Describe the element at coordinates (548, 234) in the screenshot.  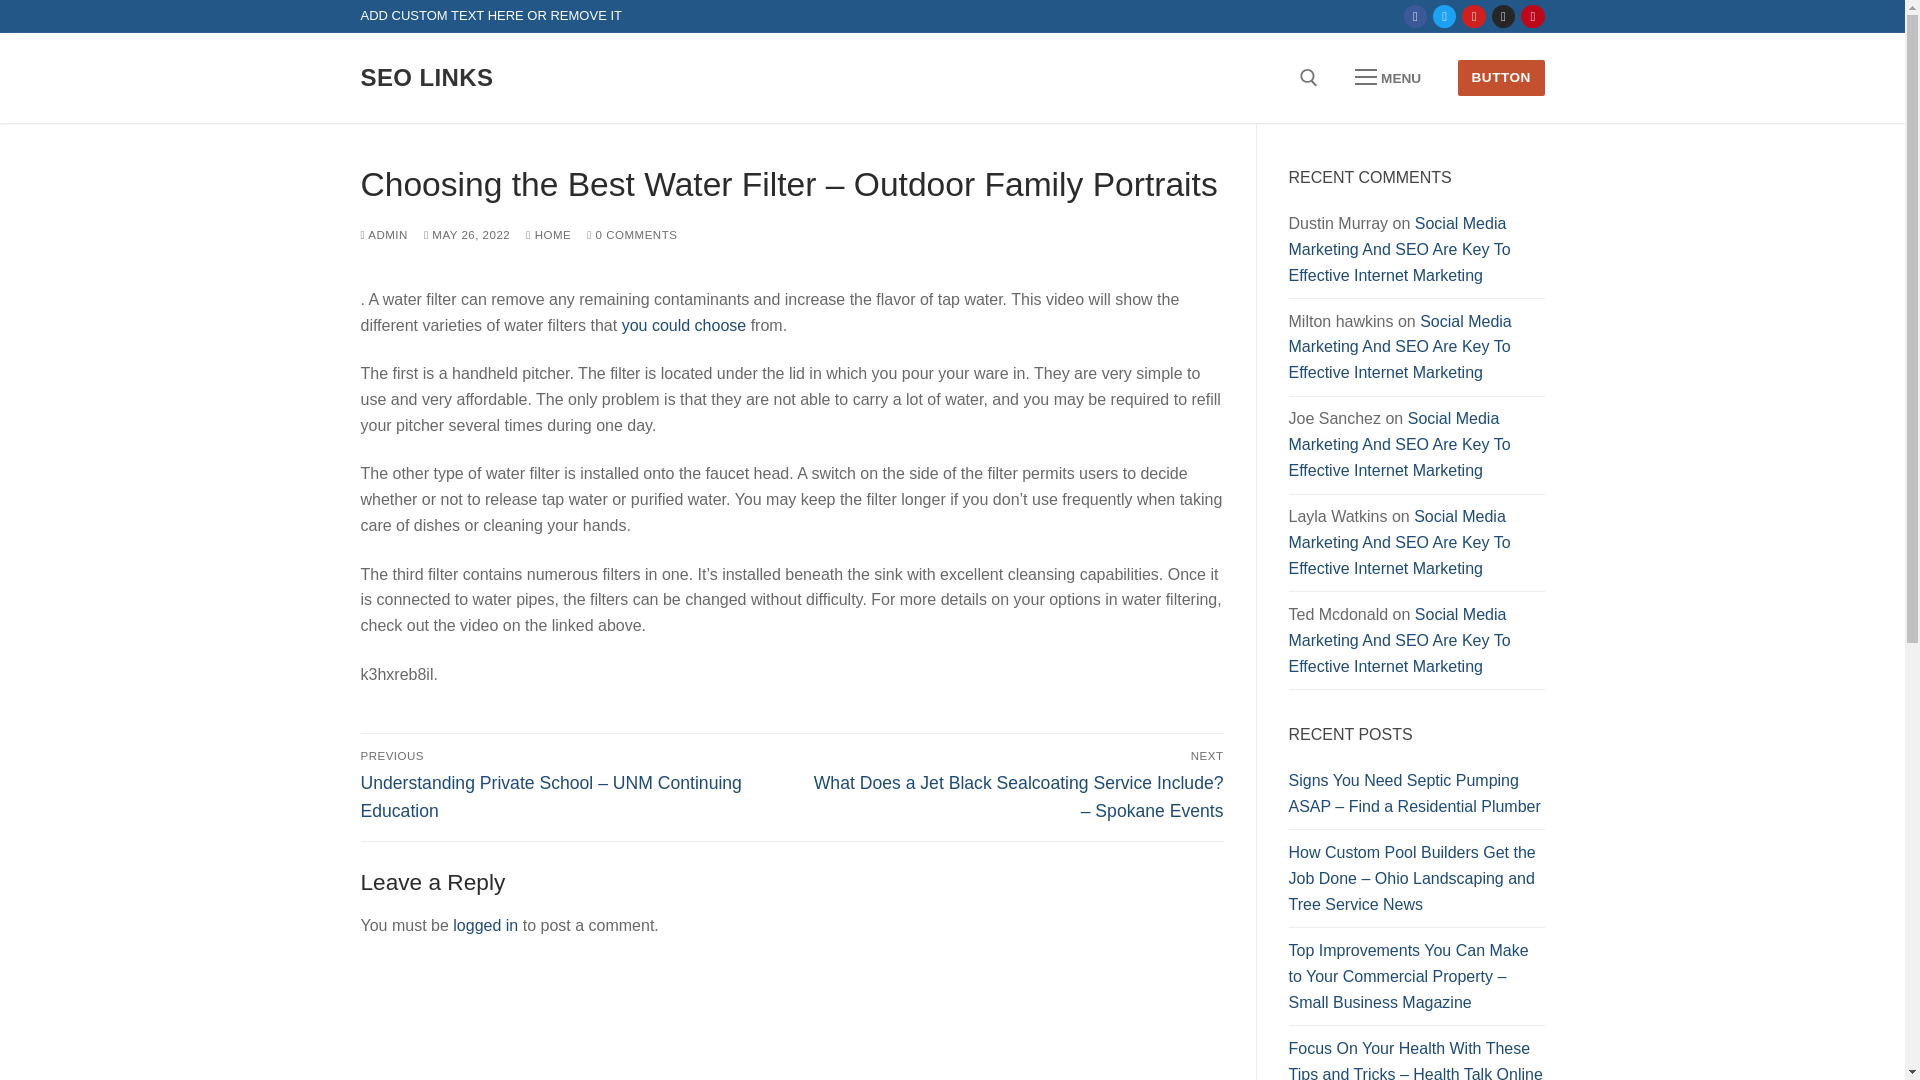
I see `HOME` at that location.